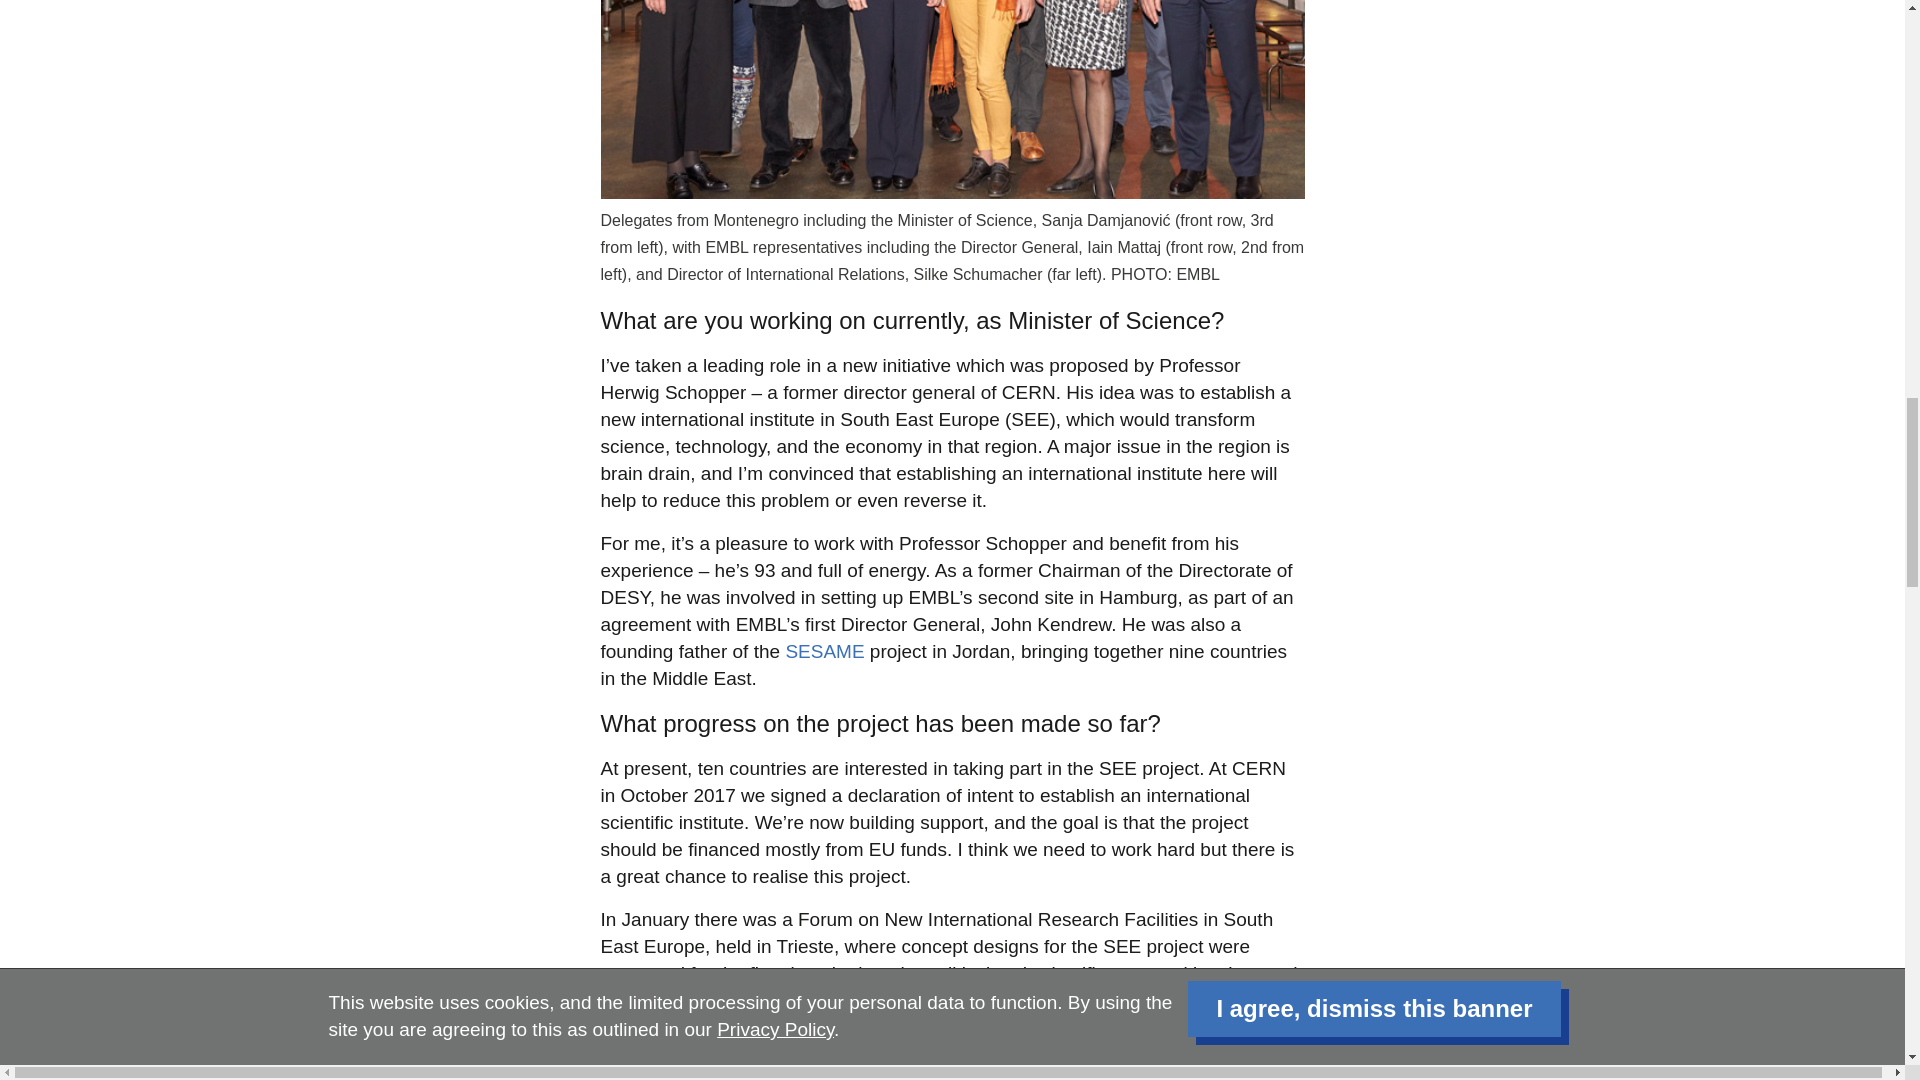  I want to click on SESAME, so click(824, 652).